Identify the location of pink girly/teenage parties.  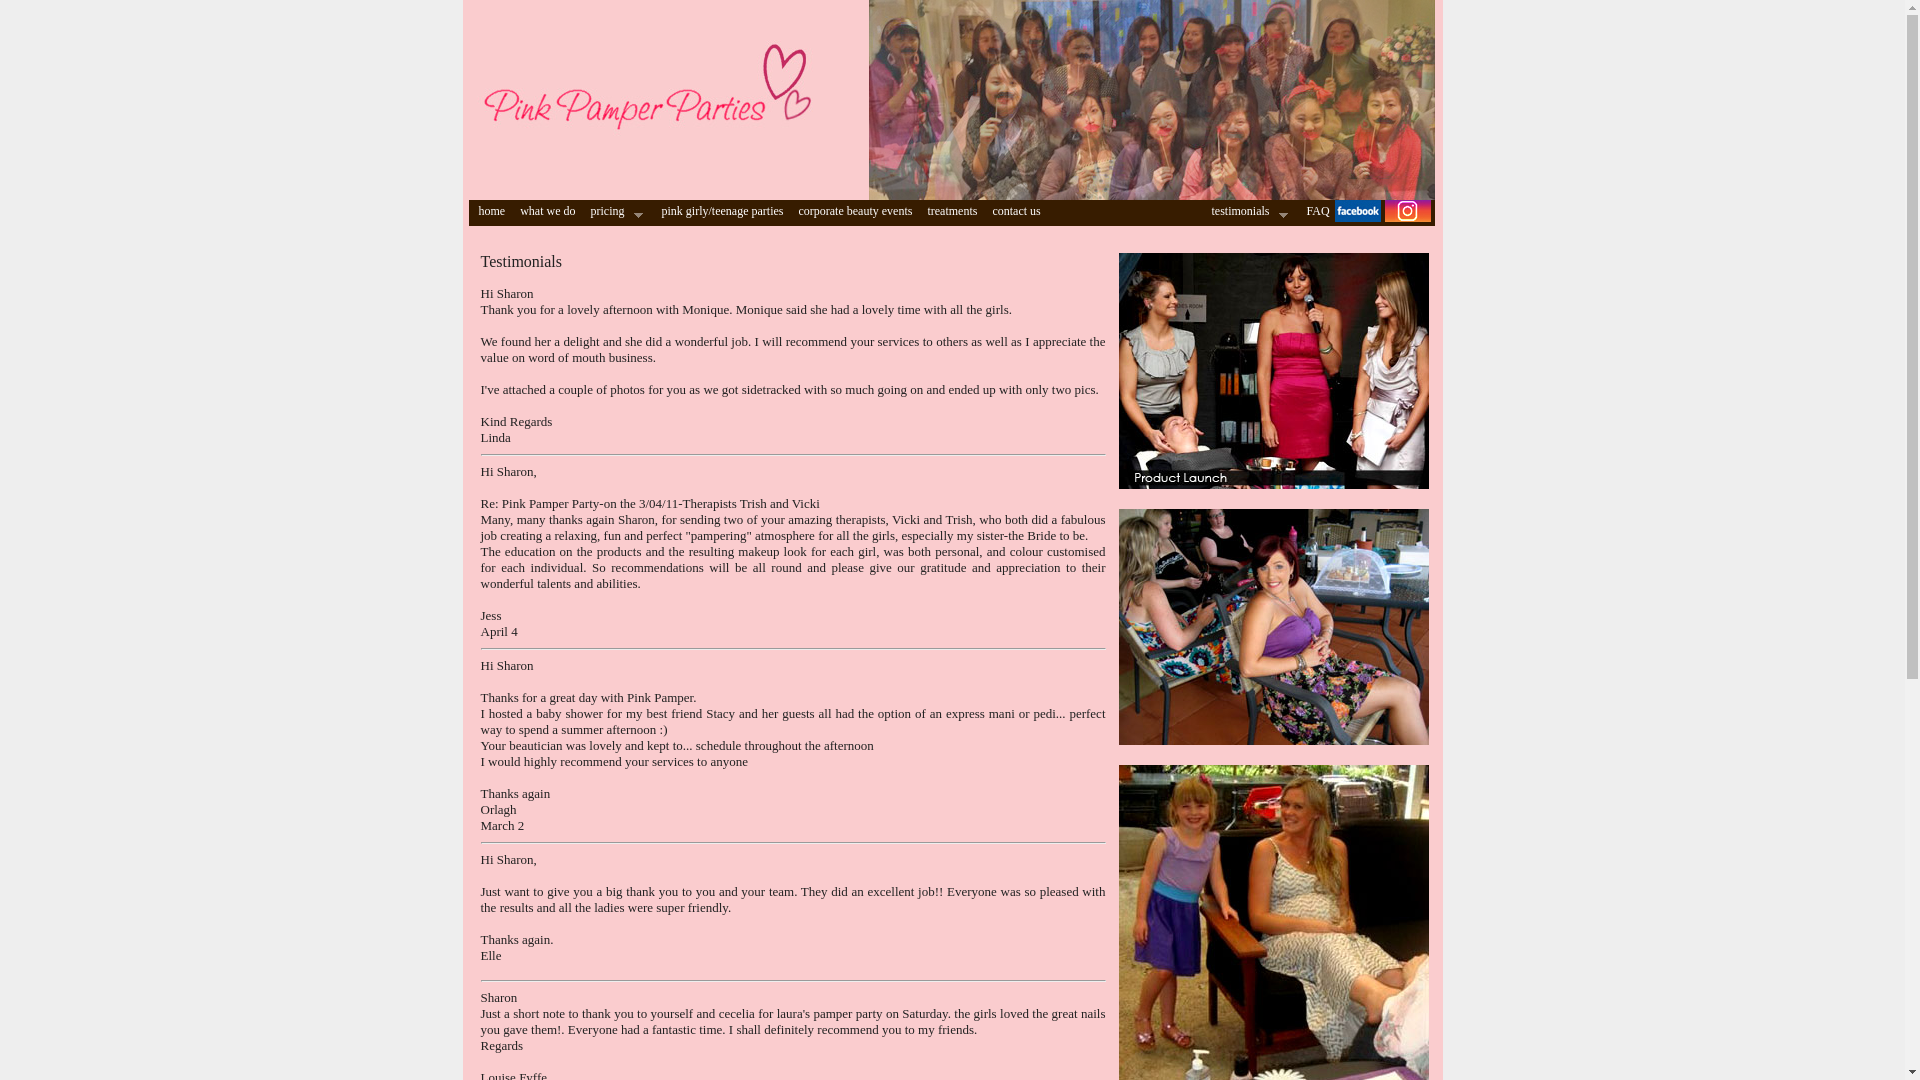
(720, 211).